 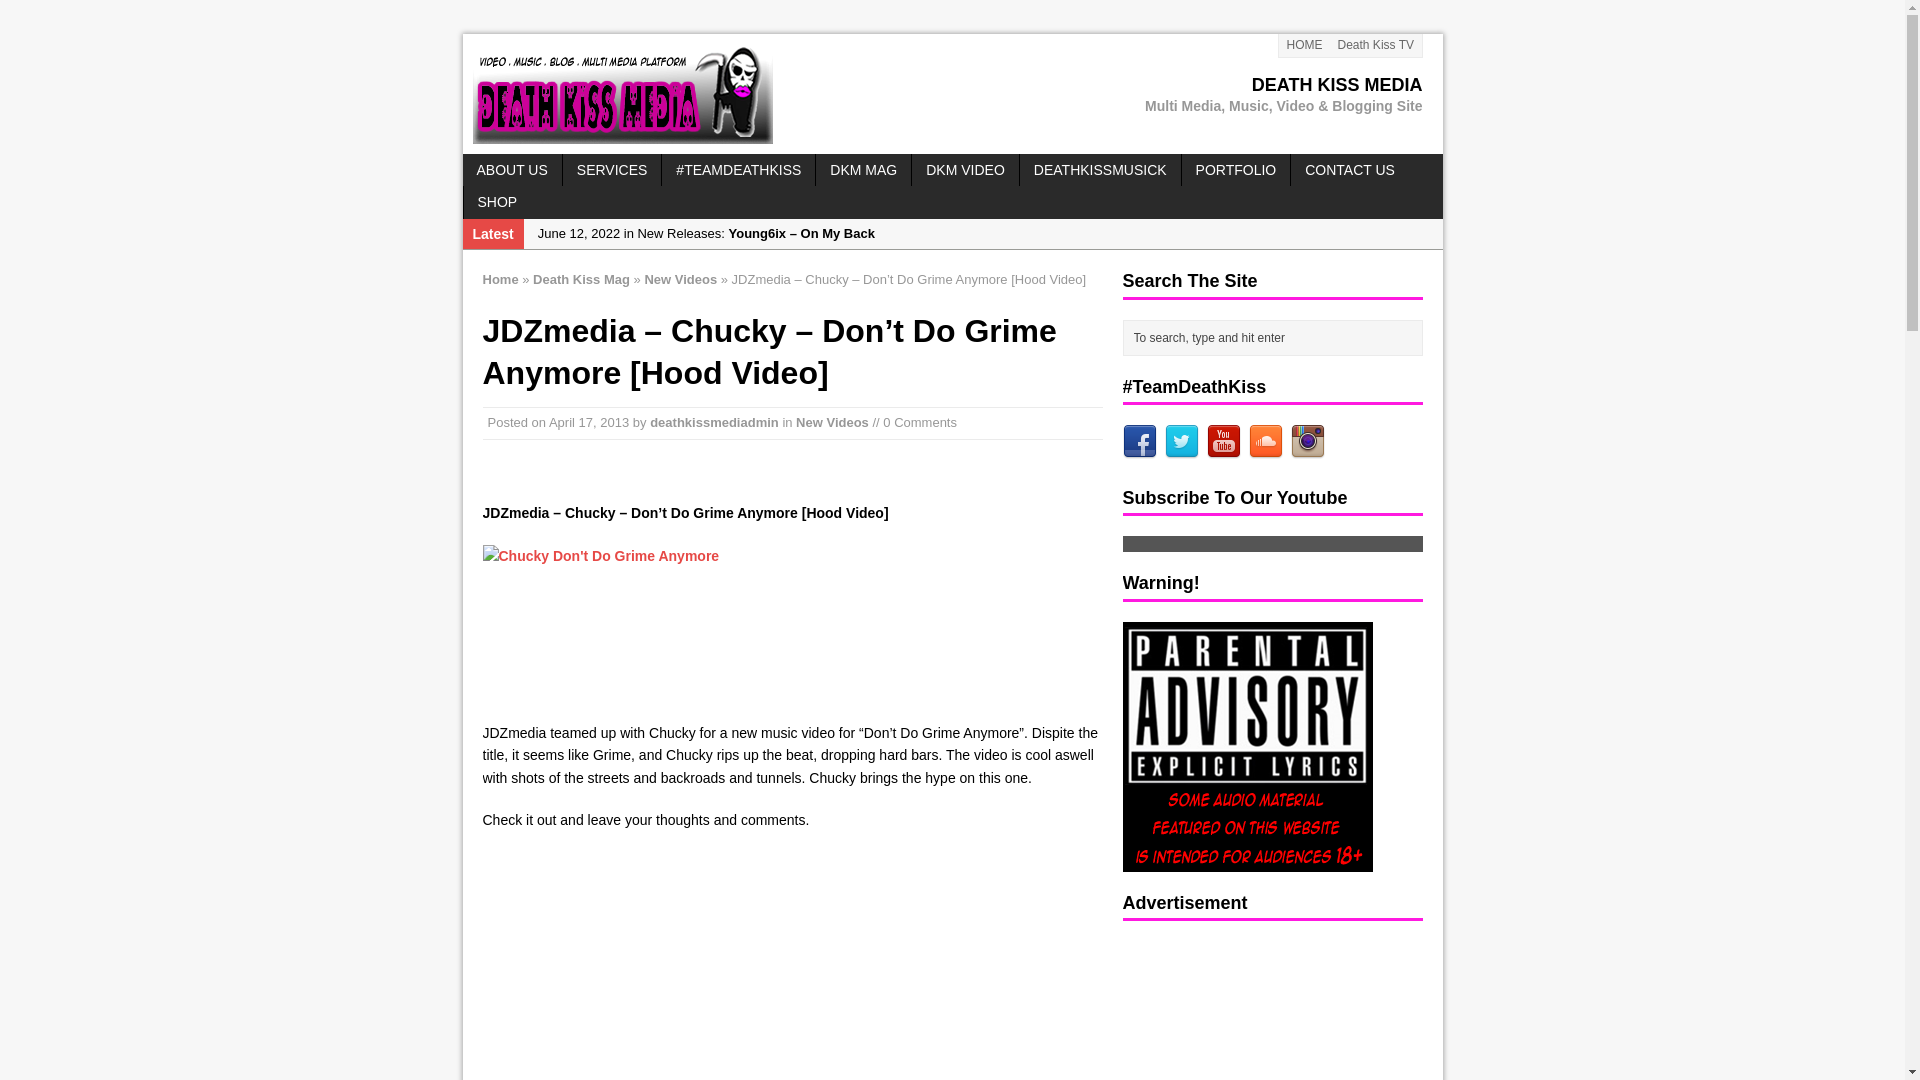 I want to click on Death Kiss Media, so click(x=952, y=94).